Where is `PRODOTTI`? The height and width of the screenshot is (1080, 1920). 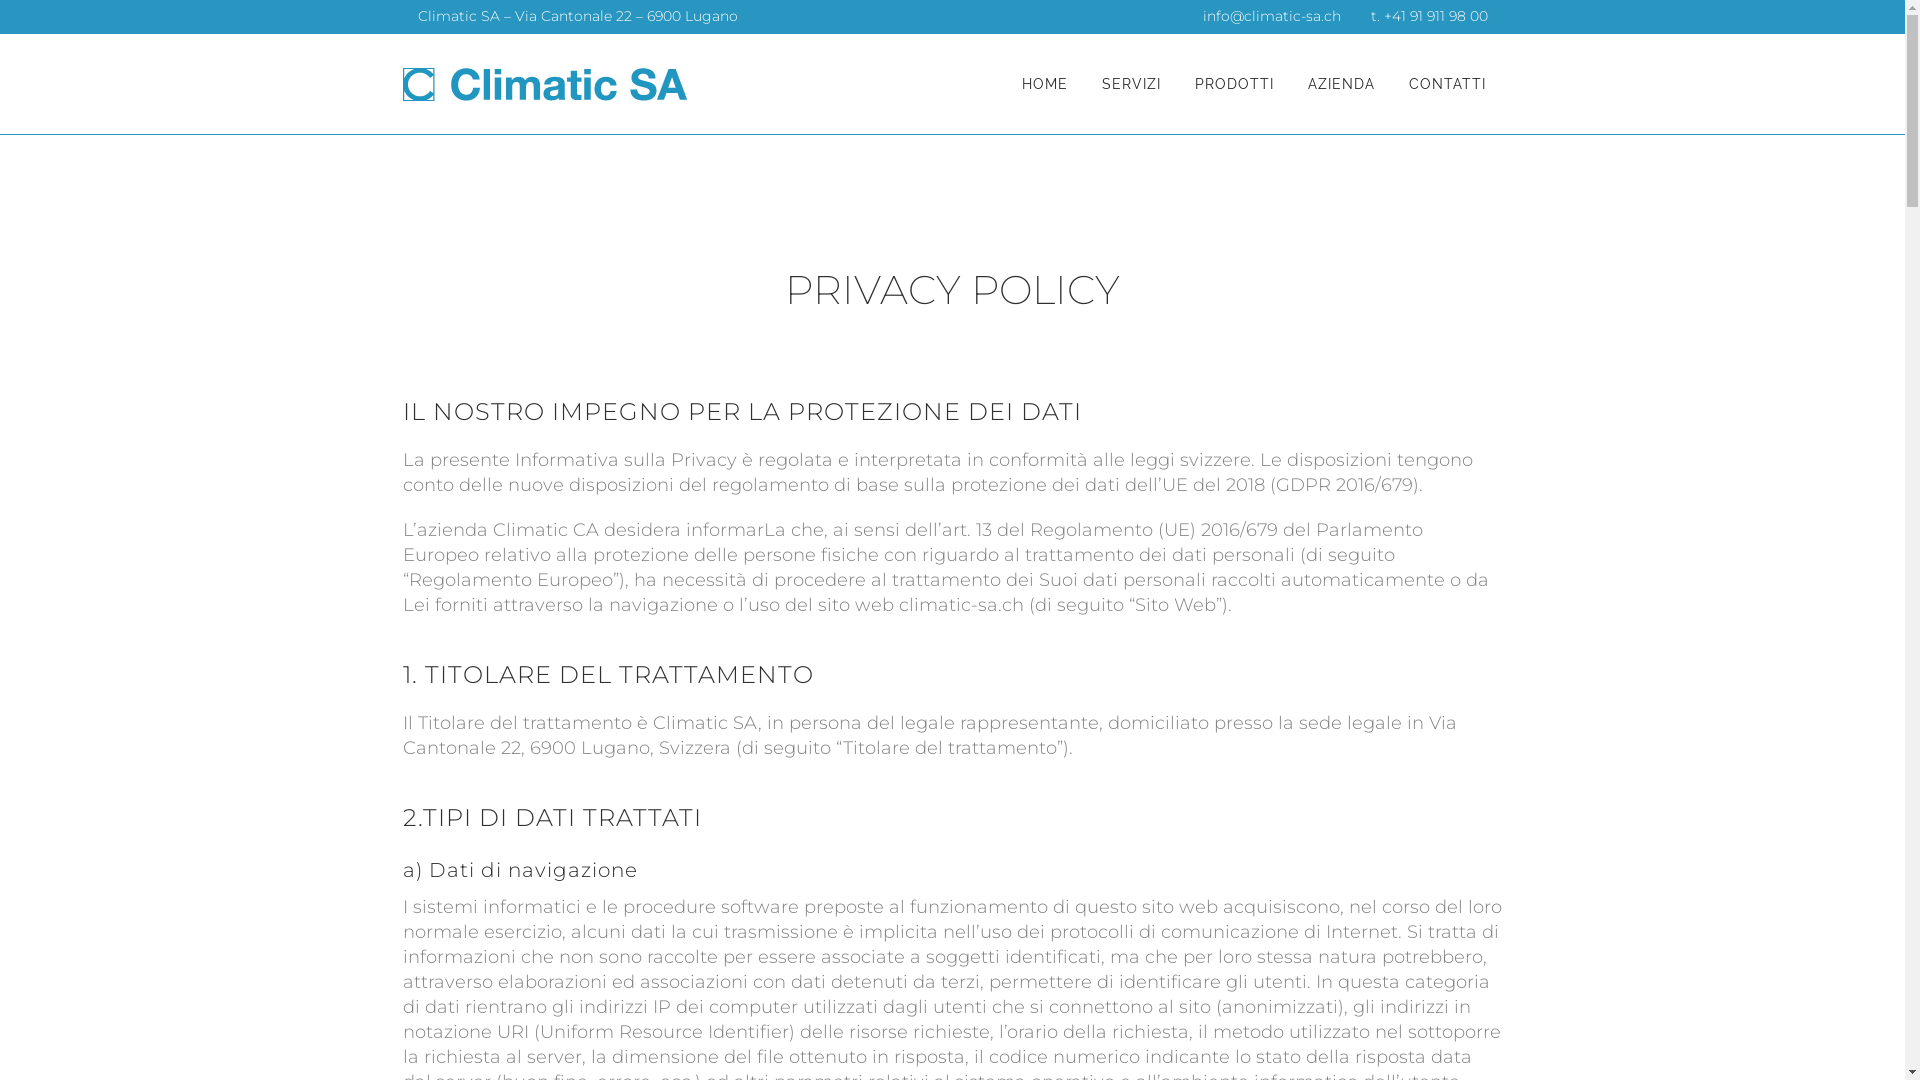
PRODOTTI is located at coordinates (1234, 84).